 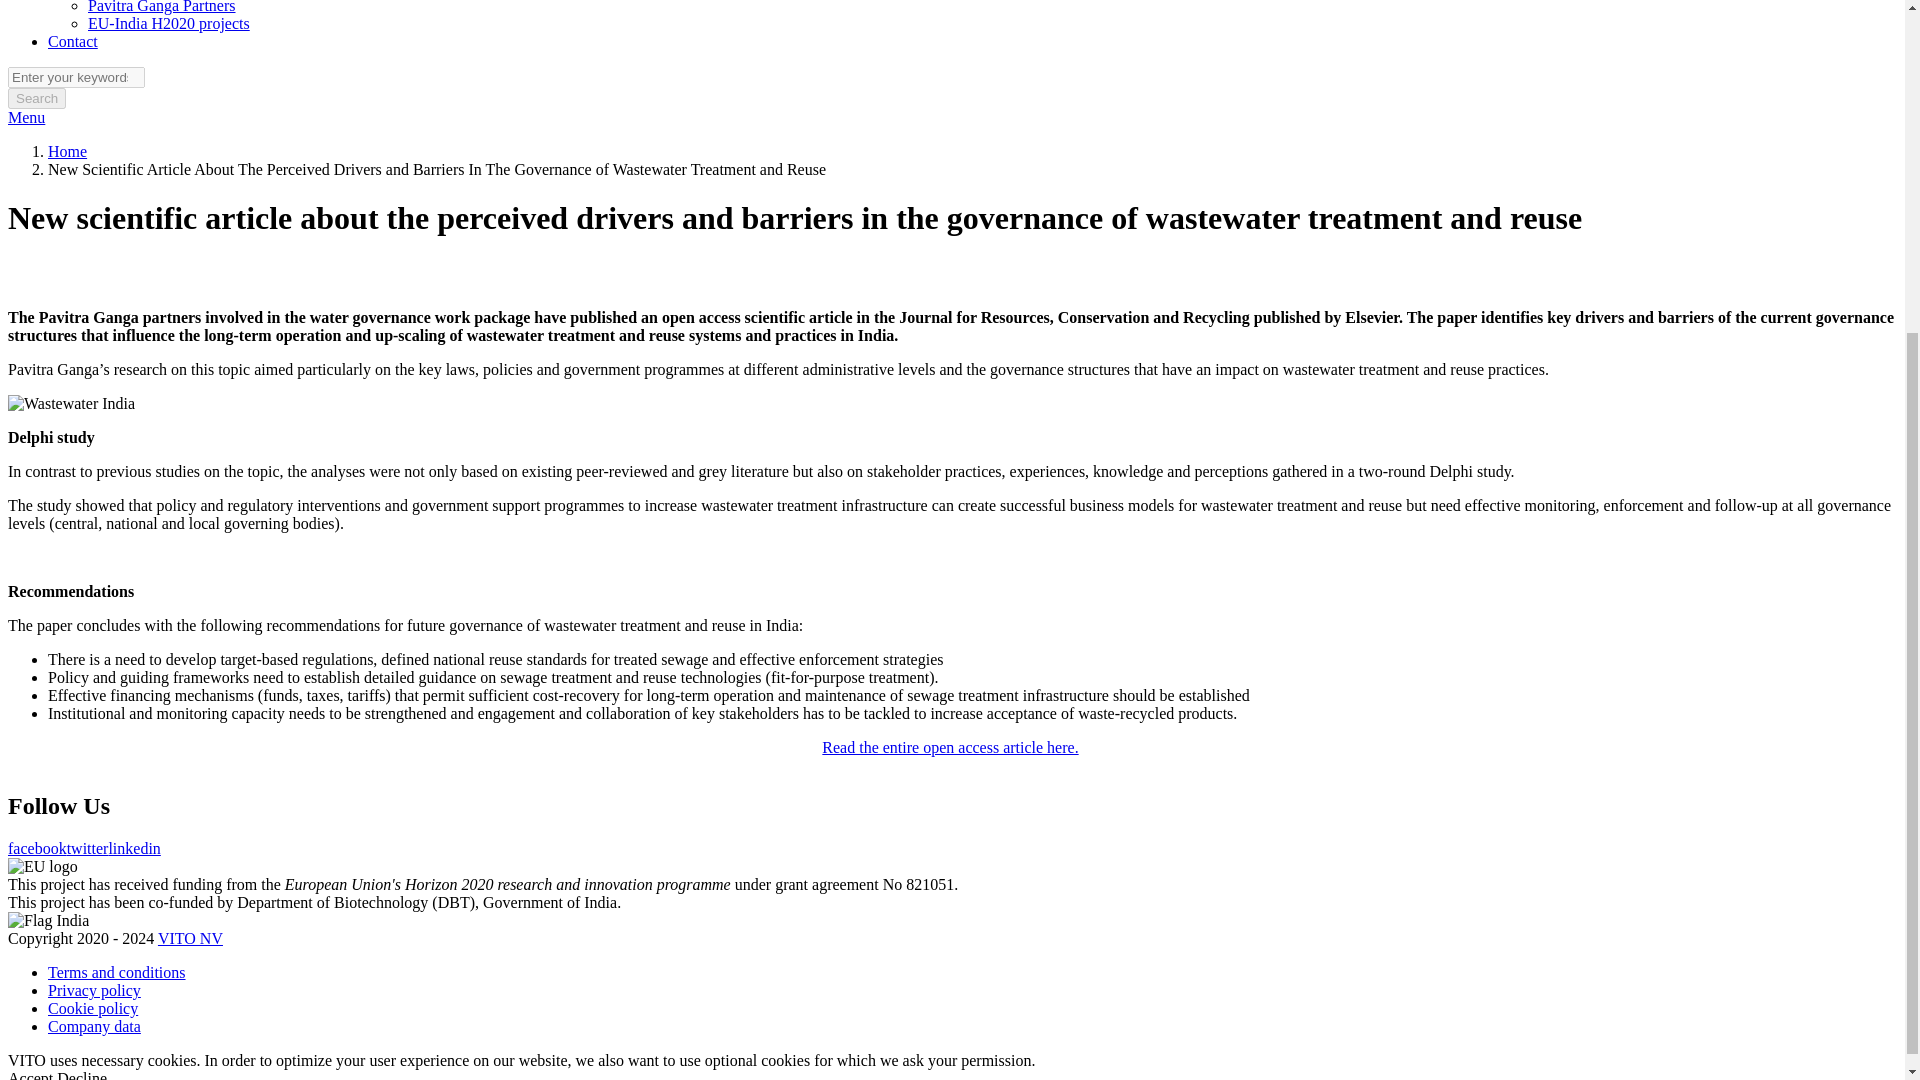 I want to click on EU-India H2020 projects, so click(x=168, y=24).